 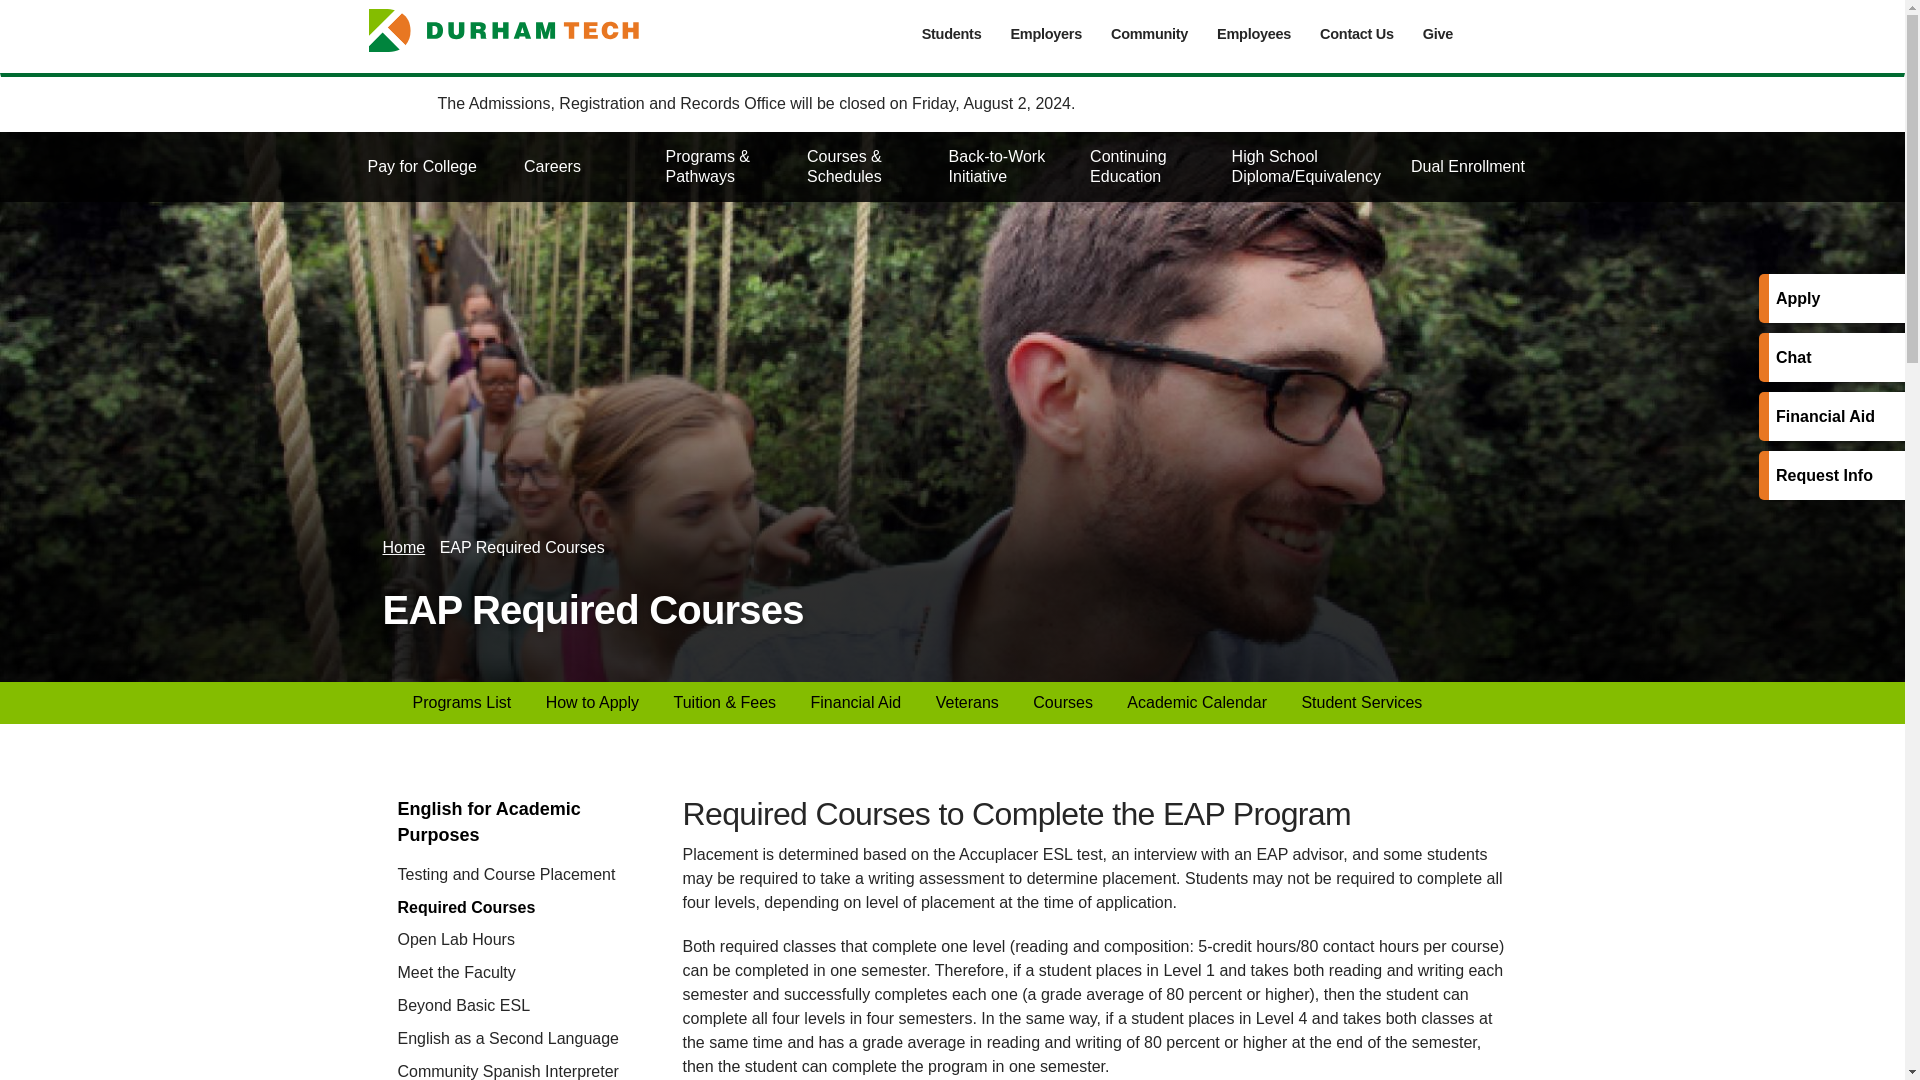 What do you see at coordinates (1062, 702) in the screenshot?
I see `Courses` at bounding box center [1062, 702].